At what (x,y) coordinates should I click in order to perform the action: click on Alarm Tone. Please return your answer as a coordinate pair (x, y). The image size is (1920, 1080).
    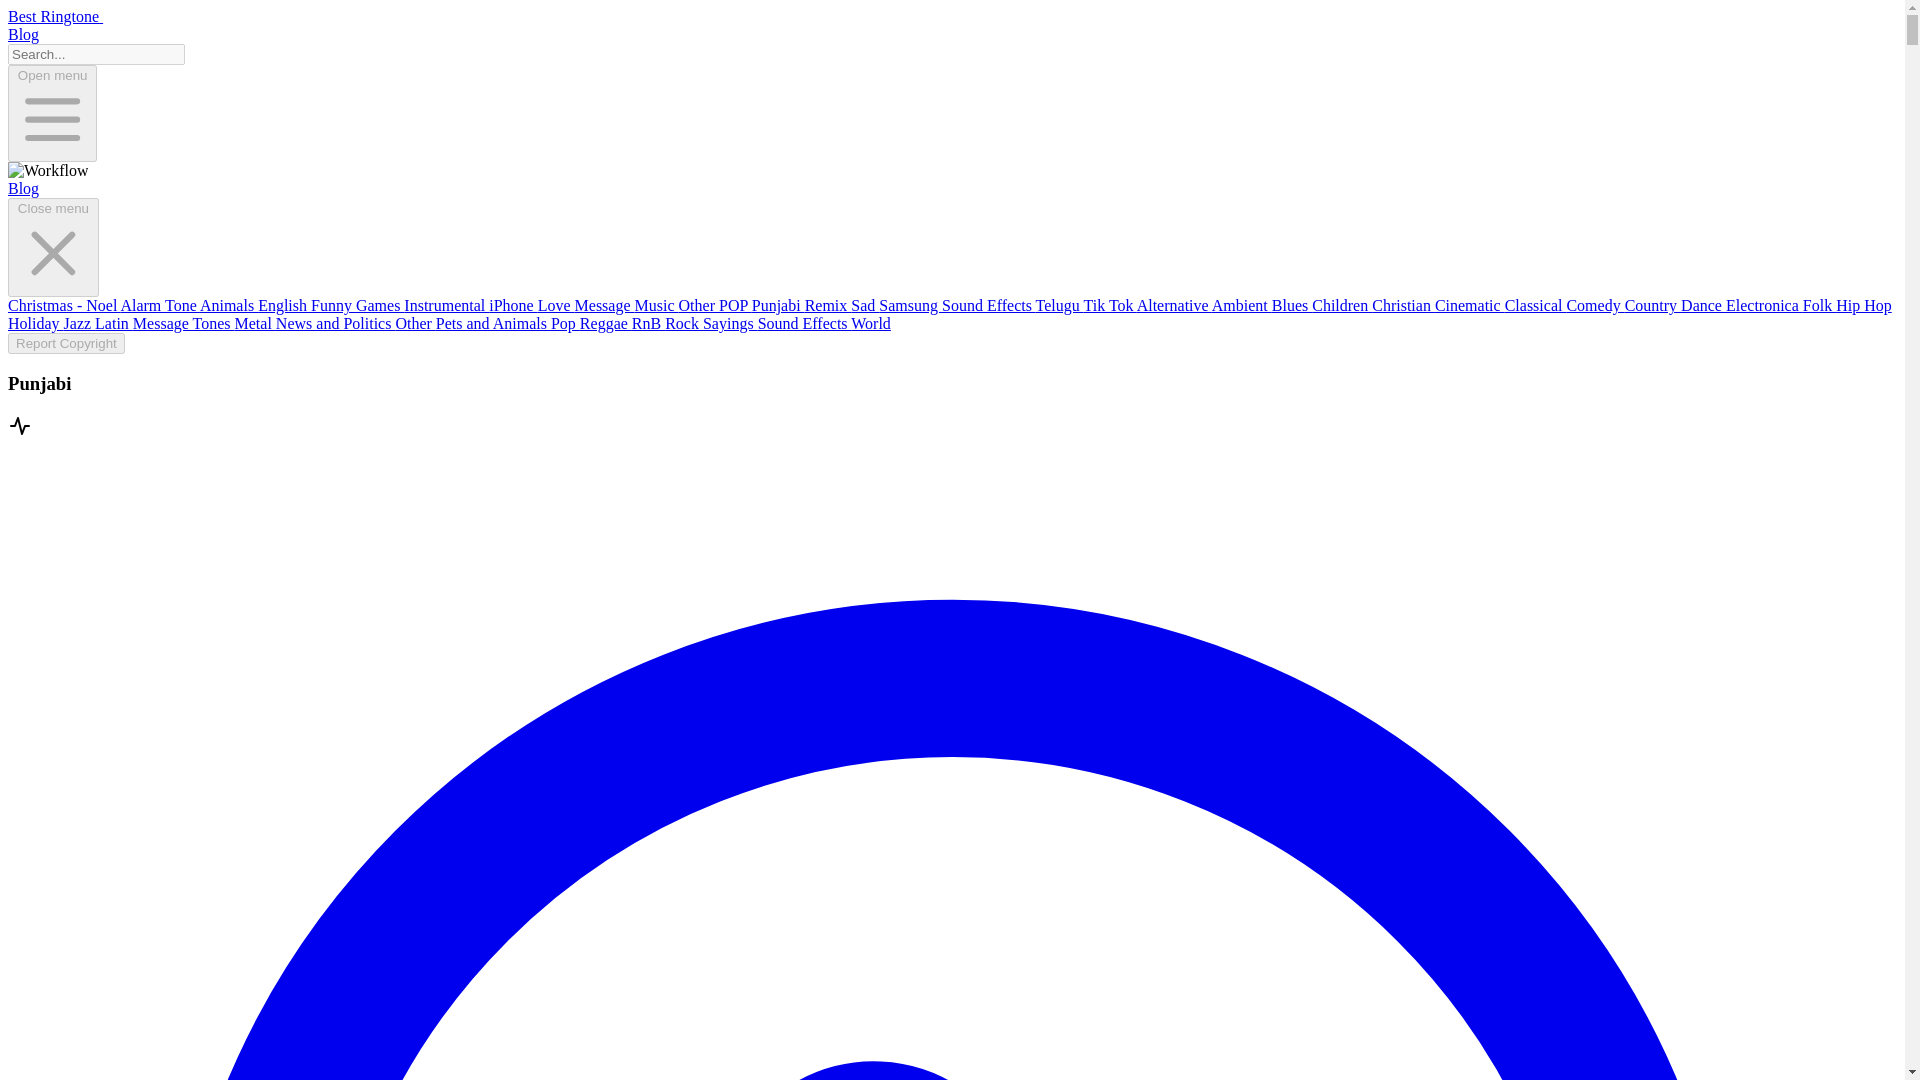
    Looking at the image, I should click on (159, 306).